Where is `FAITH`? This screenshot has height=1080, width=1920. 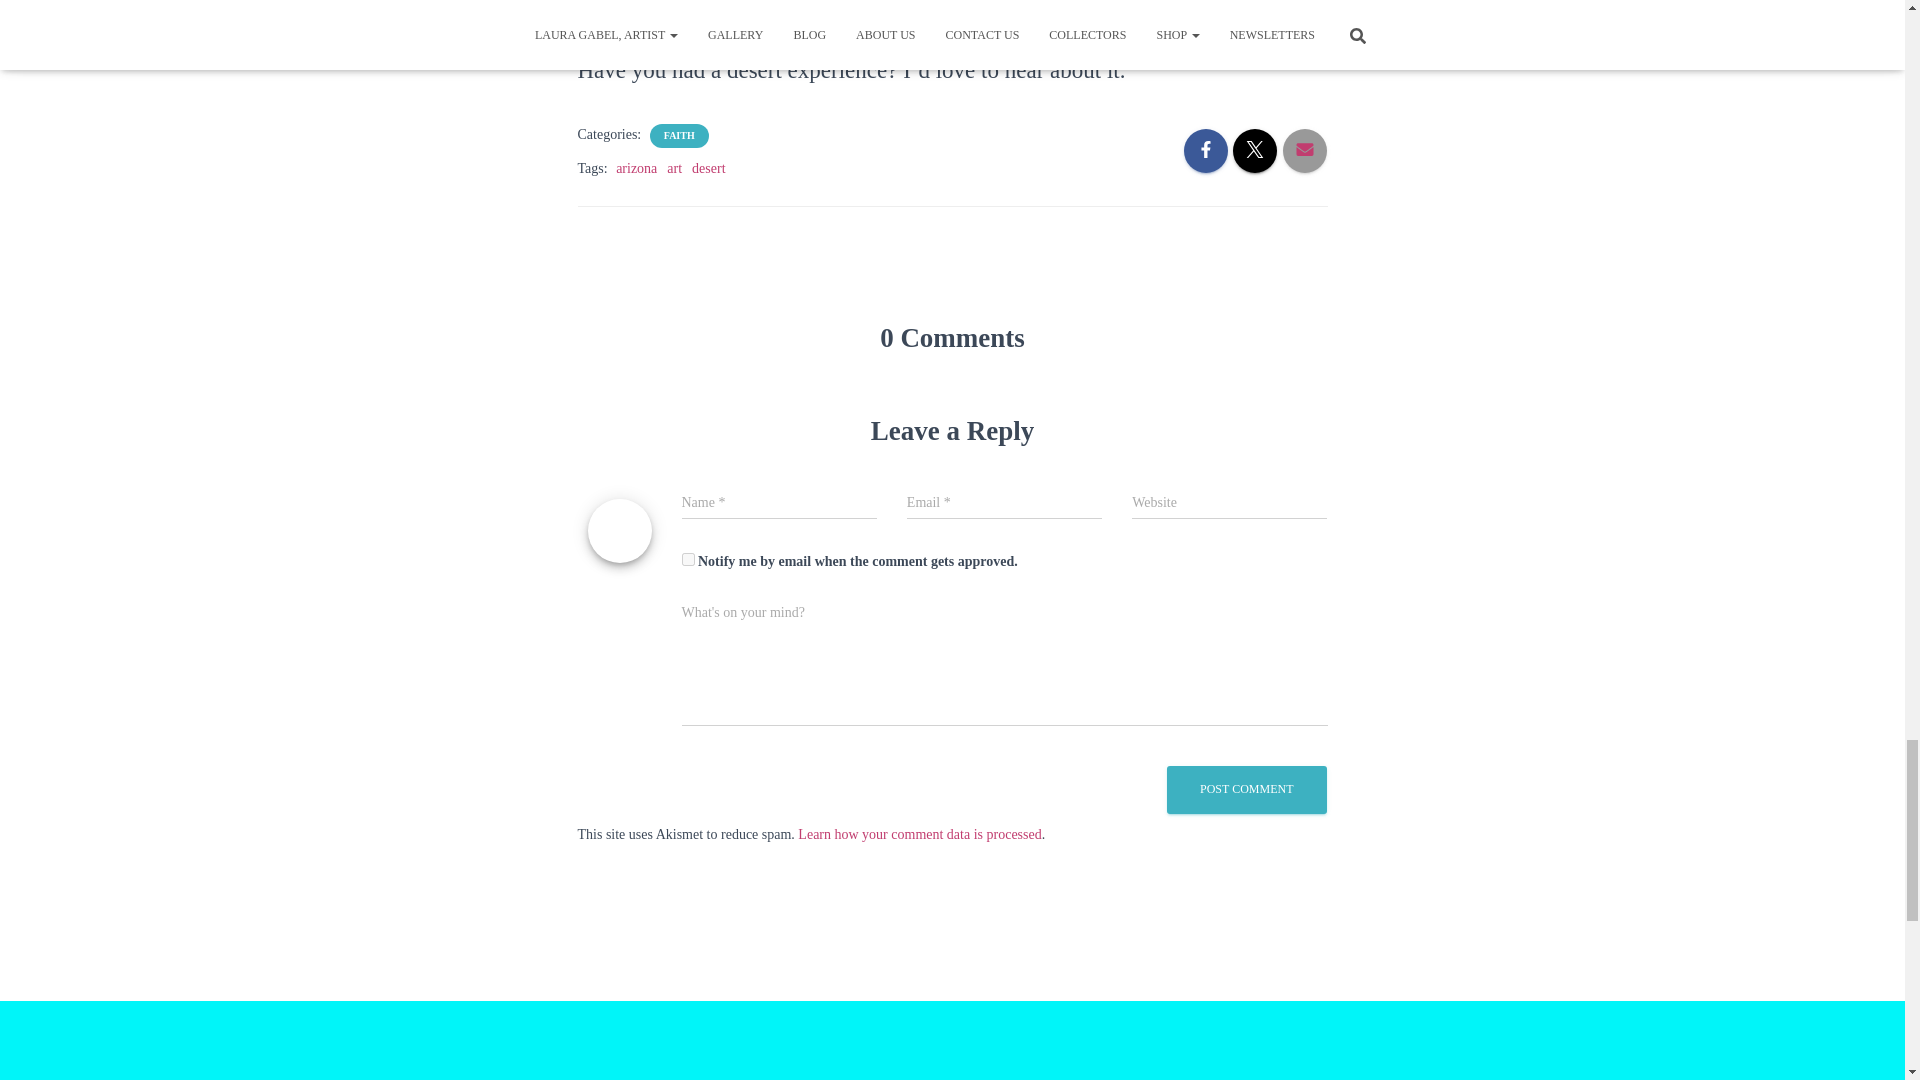
FAITH is located at coordinates (679, 135).